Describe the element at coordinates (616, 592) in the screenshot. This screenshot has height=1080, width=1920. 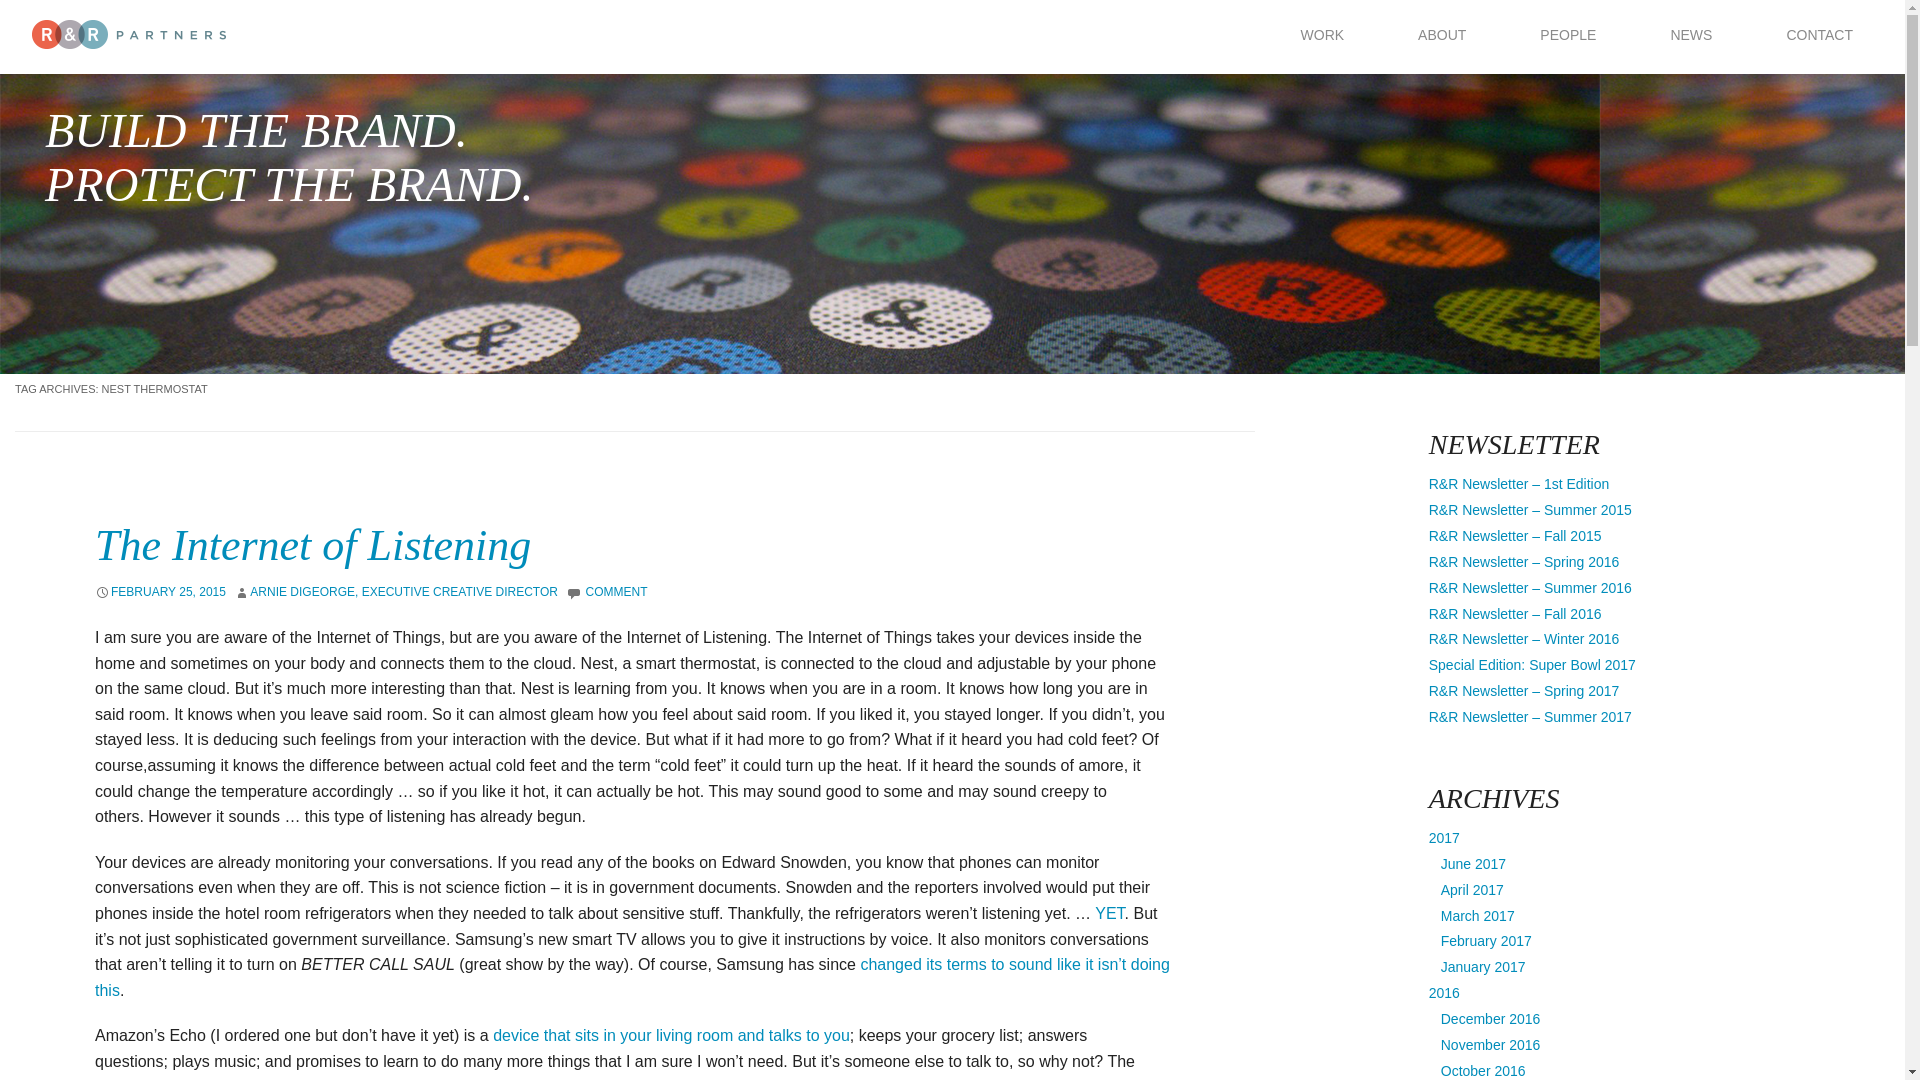
I see `COMMENT` at that location.